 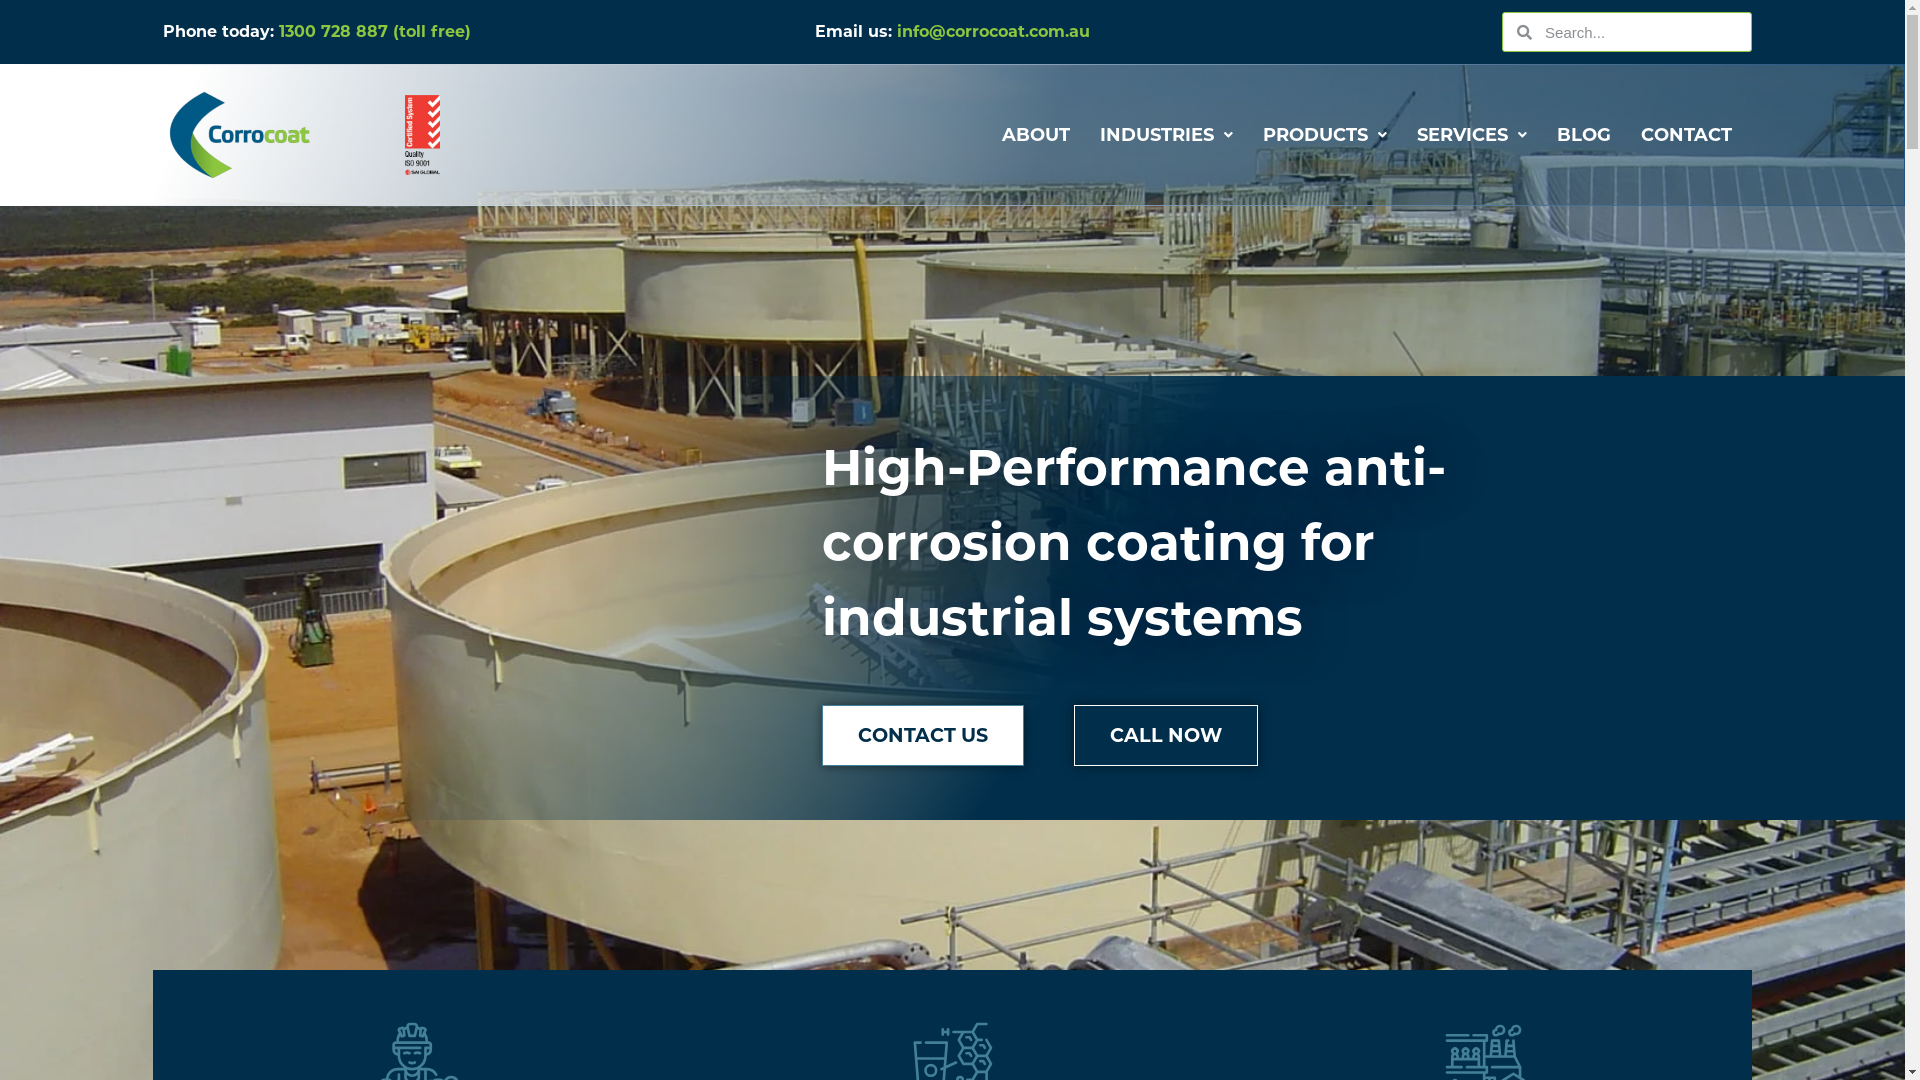 I want to click on CONTACT US, so click(x=923, y=736).